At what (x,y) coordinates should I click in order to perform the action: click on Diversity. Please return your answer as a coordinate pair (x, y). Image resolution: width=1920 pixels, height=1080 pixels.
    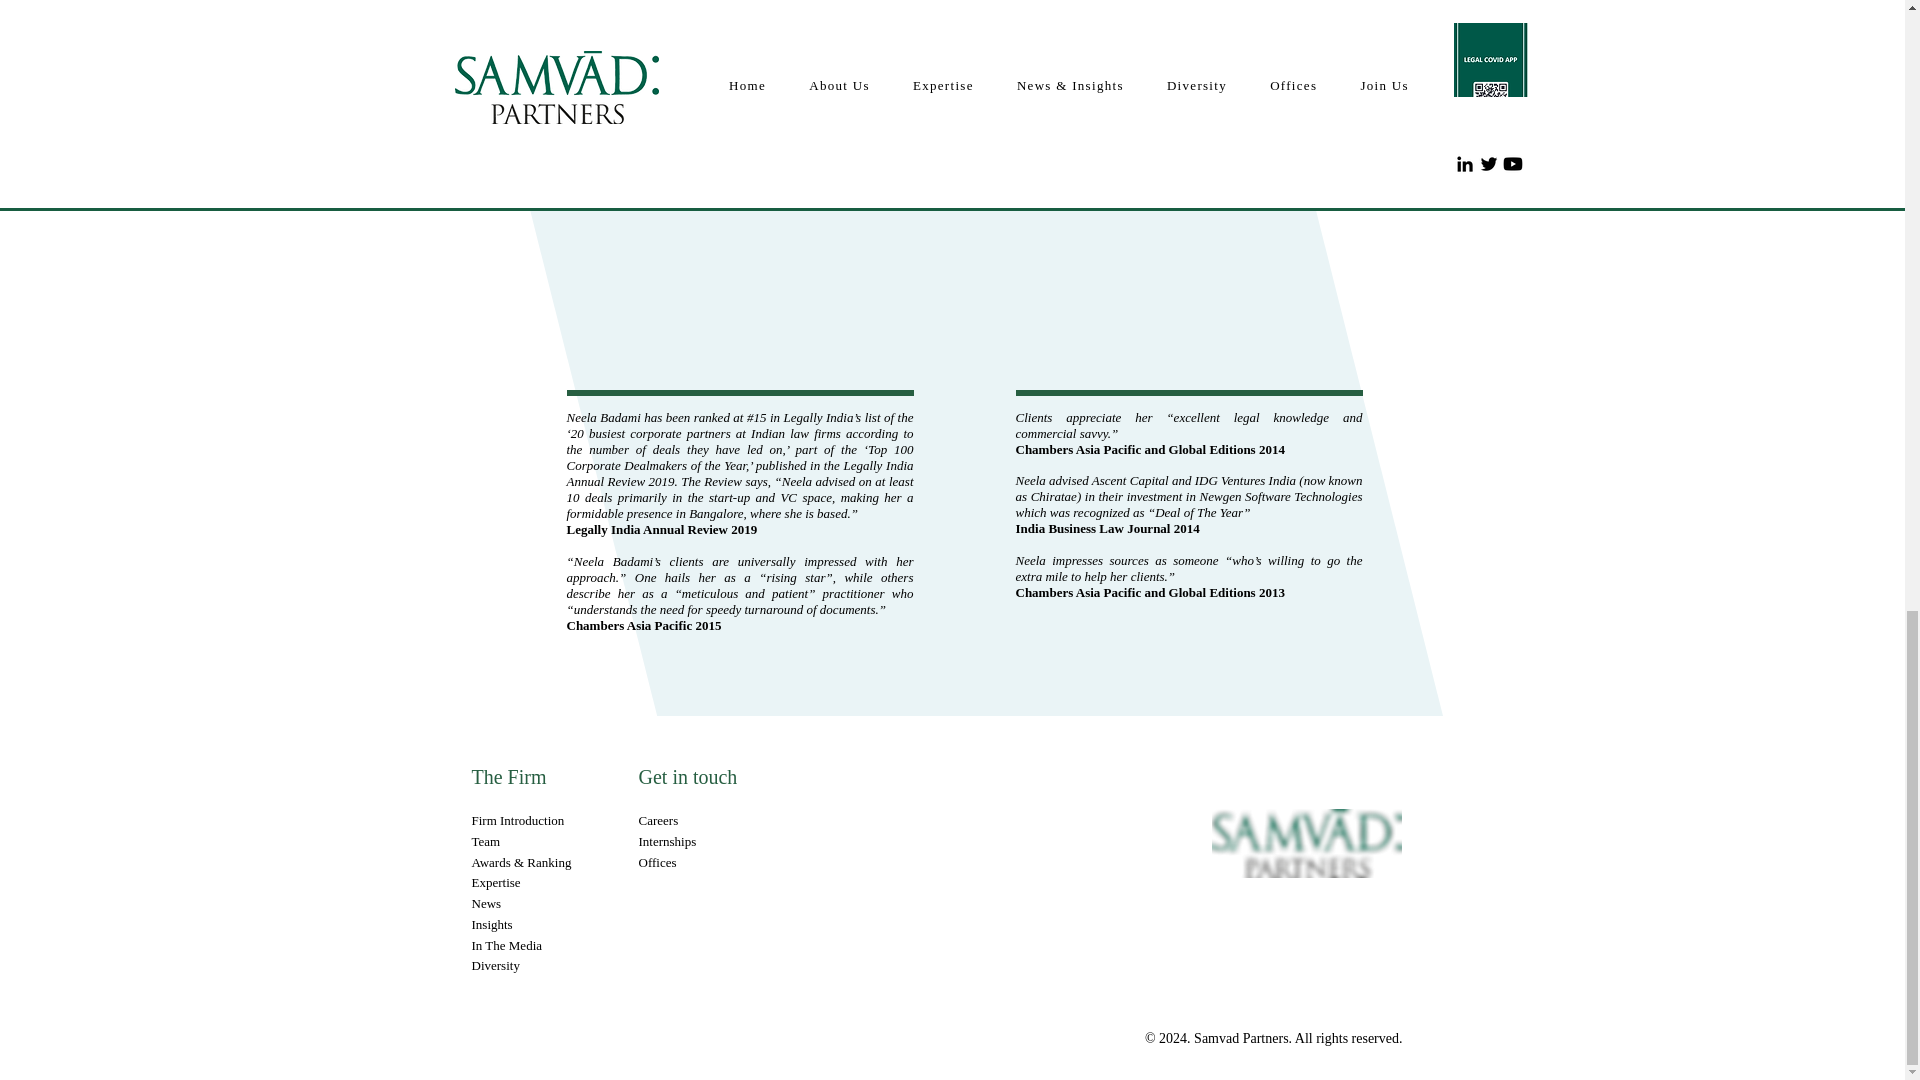
    Looking at the image, I should click on (496, 965).